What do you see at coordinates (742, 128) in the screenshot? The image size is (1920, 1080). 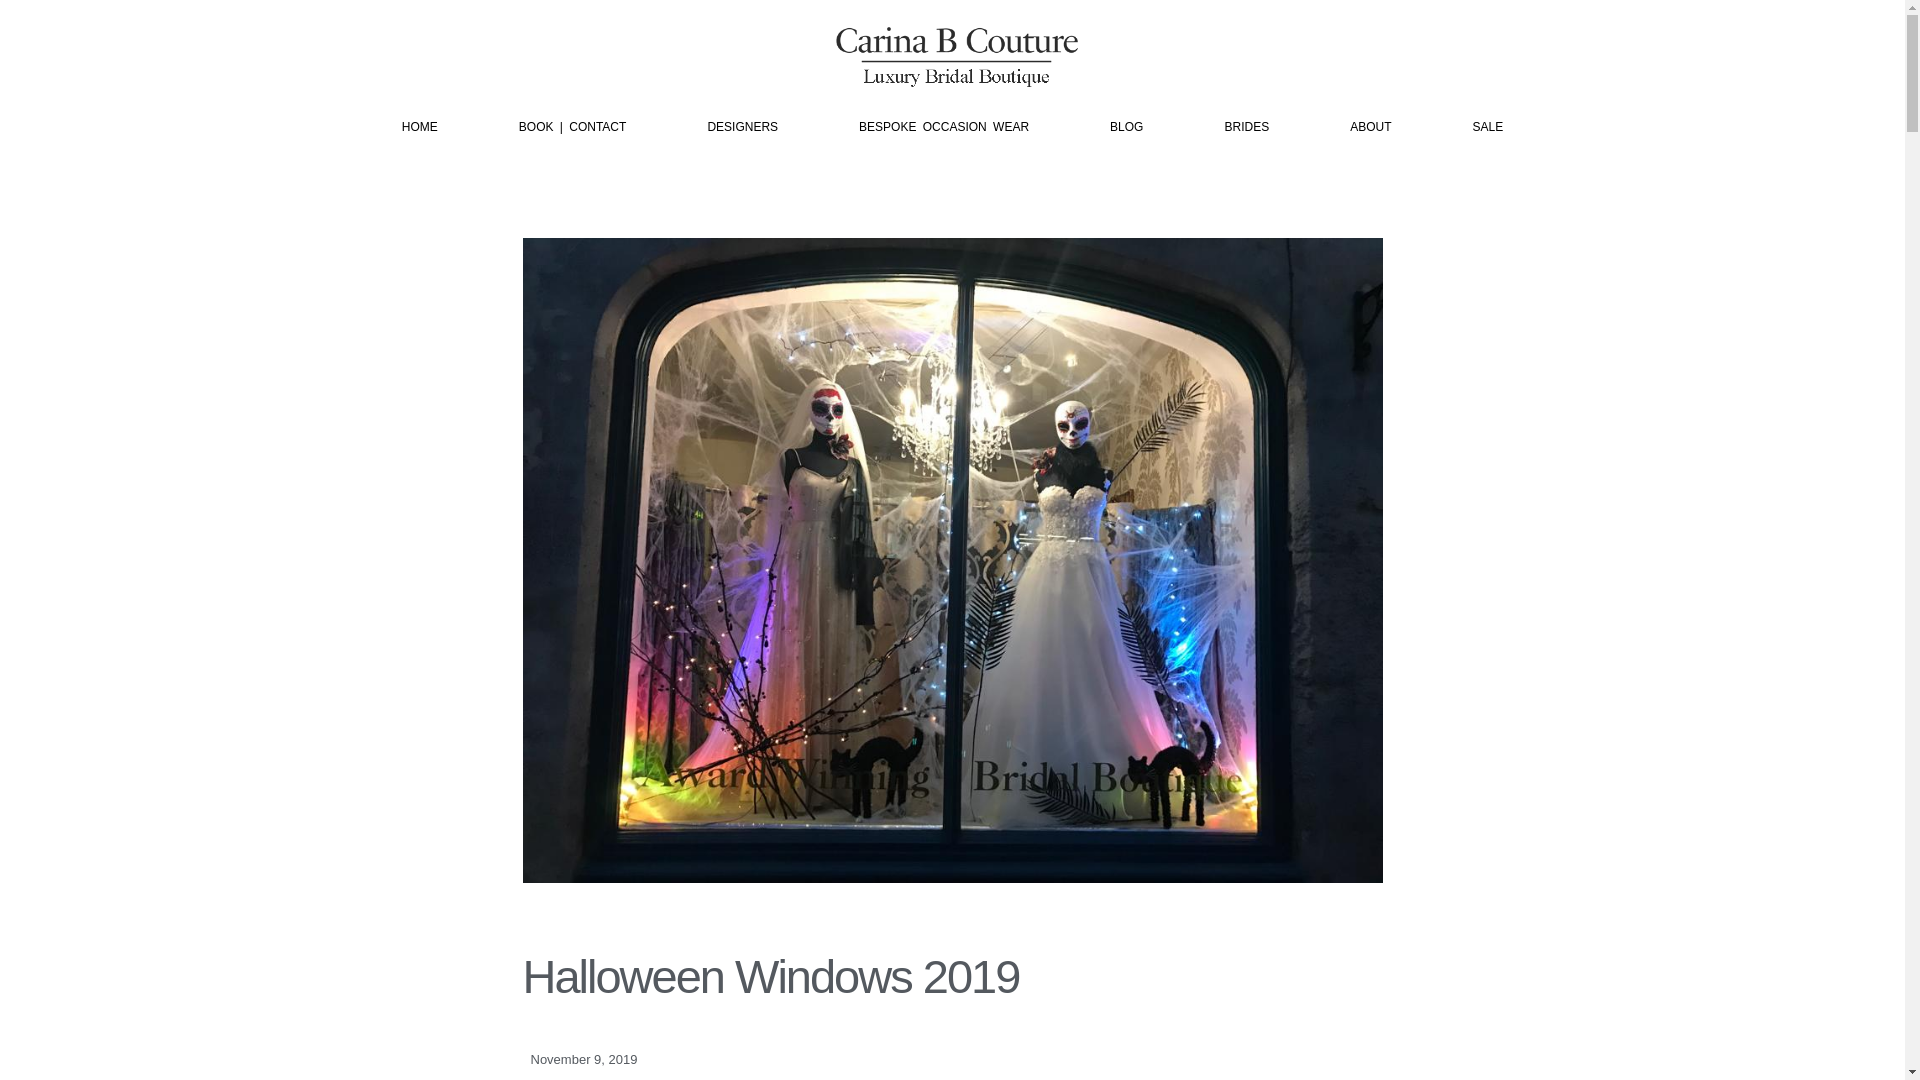 I see `DESIGNERS` at bounding box center [742, 128].